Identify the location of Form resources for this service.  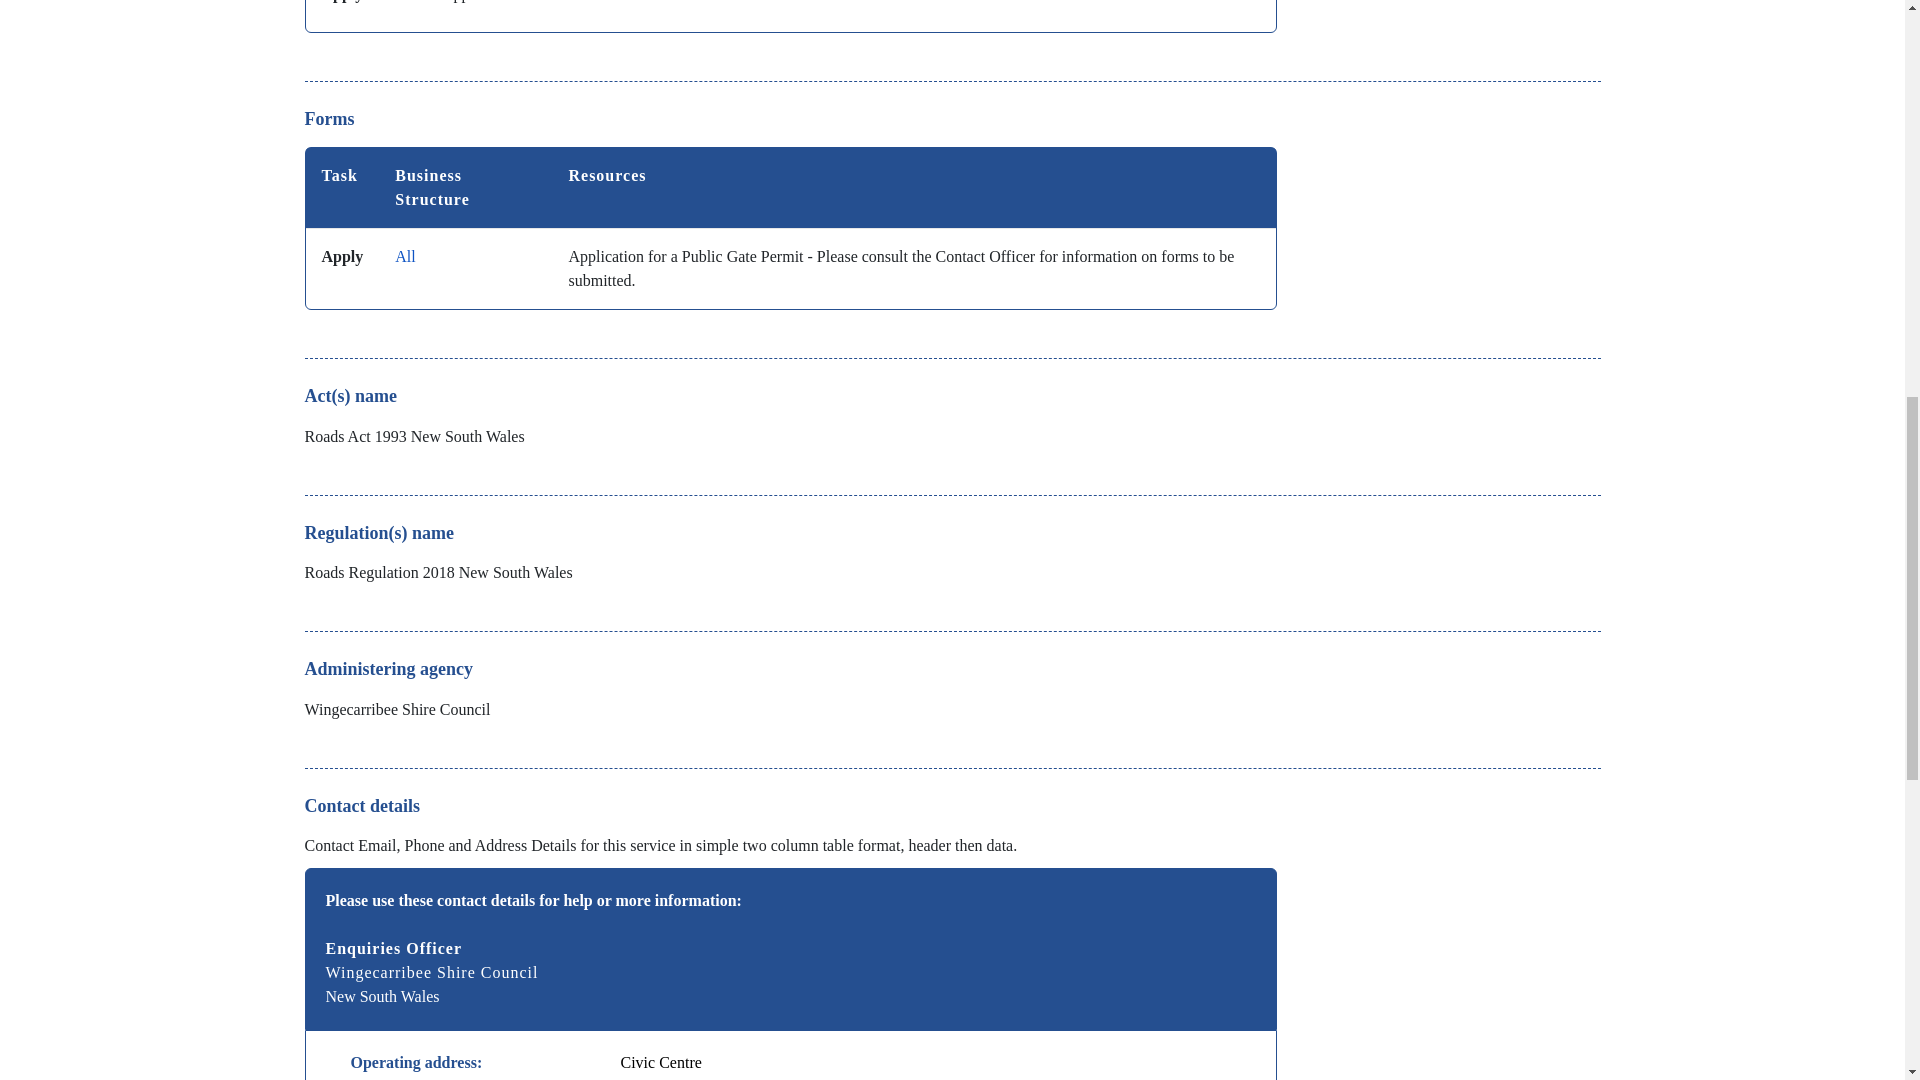
(790, 228).